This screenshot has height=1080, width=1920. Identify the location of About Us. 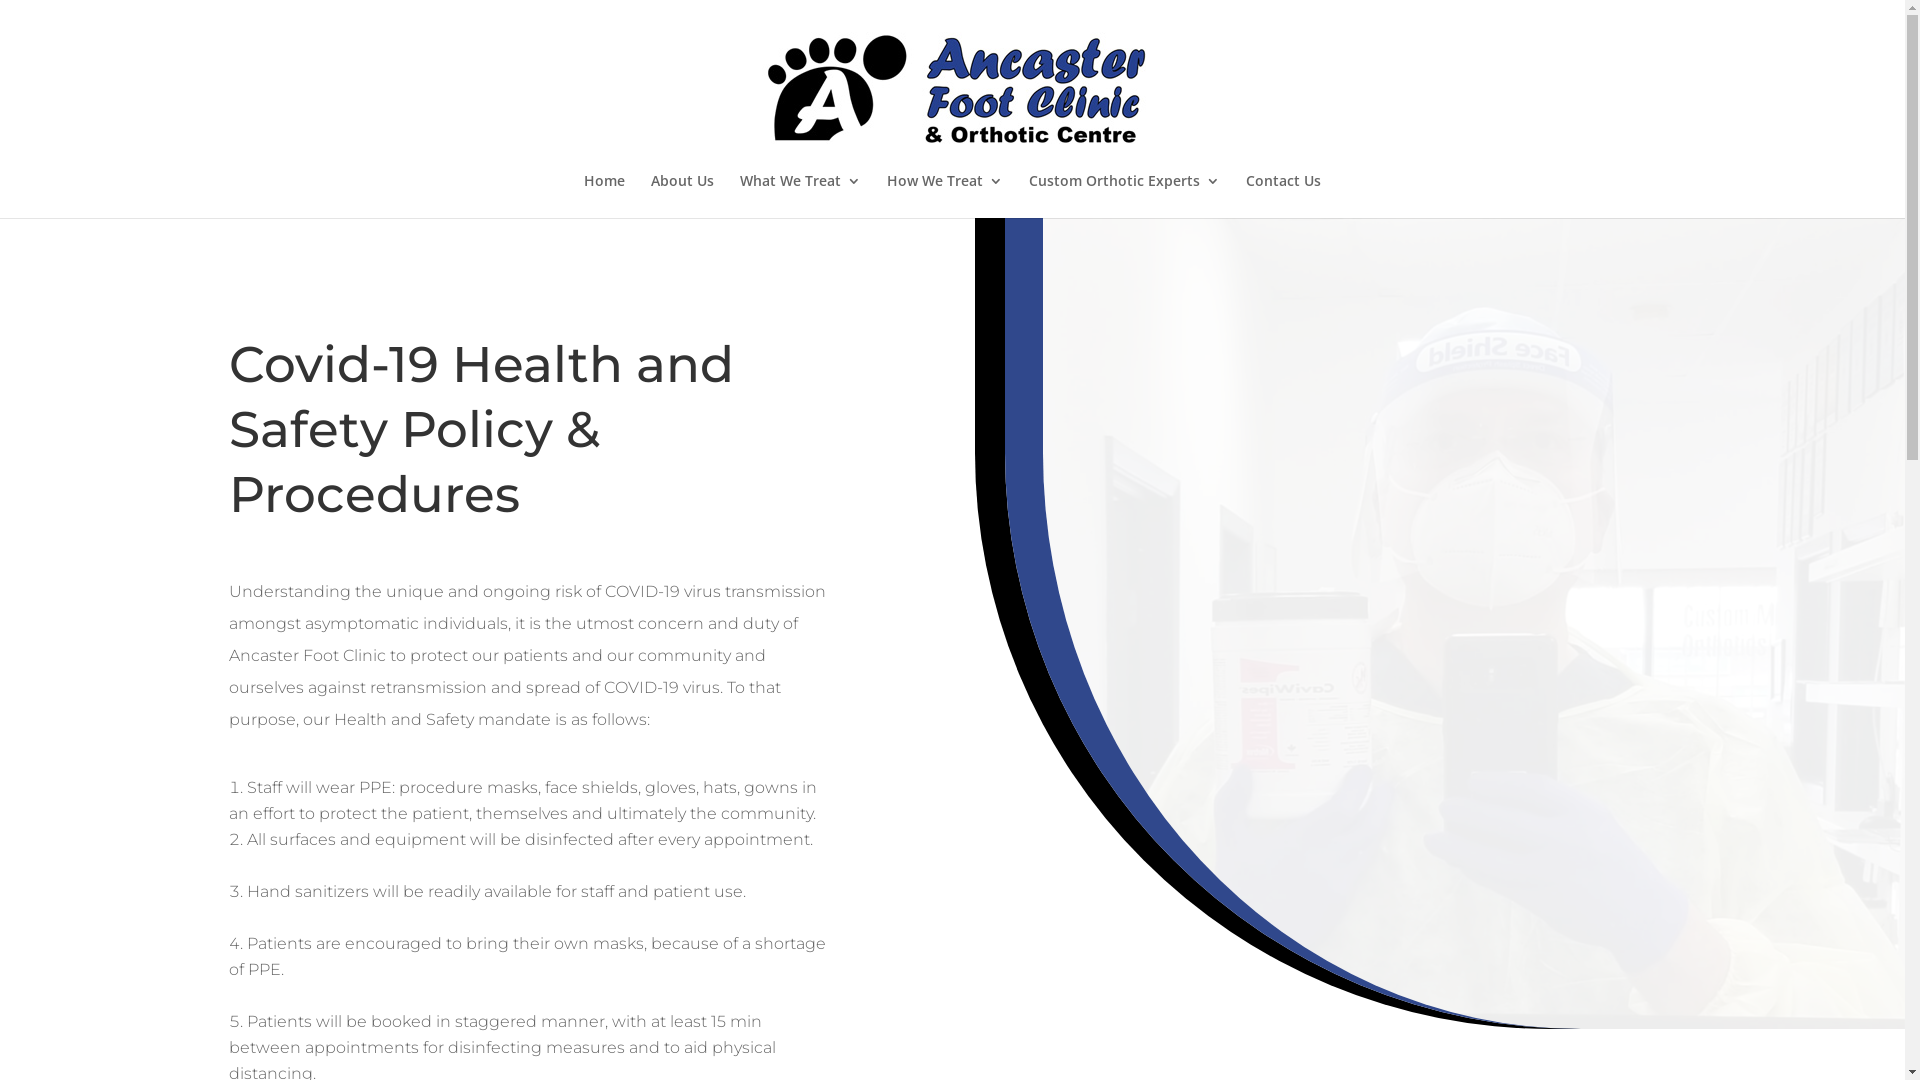
(682, 196).